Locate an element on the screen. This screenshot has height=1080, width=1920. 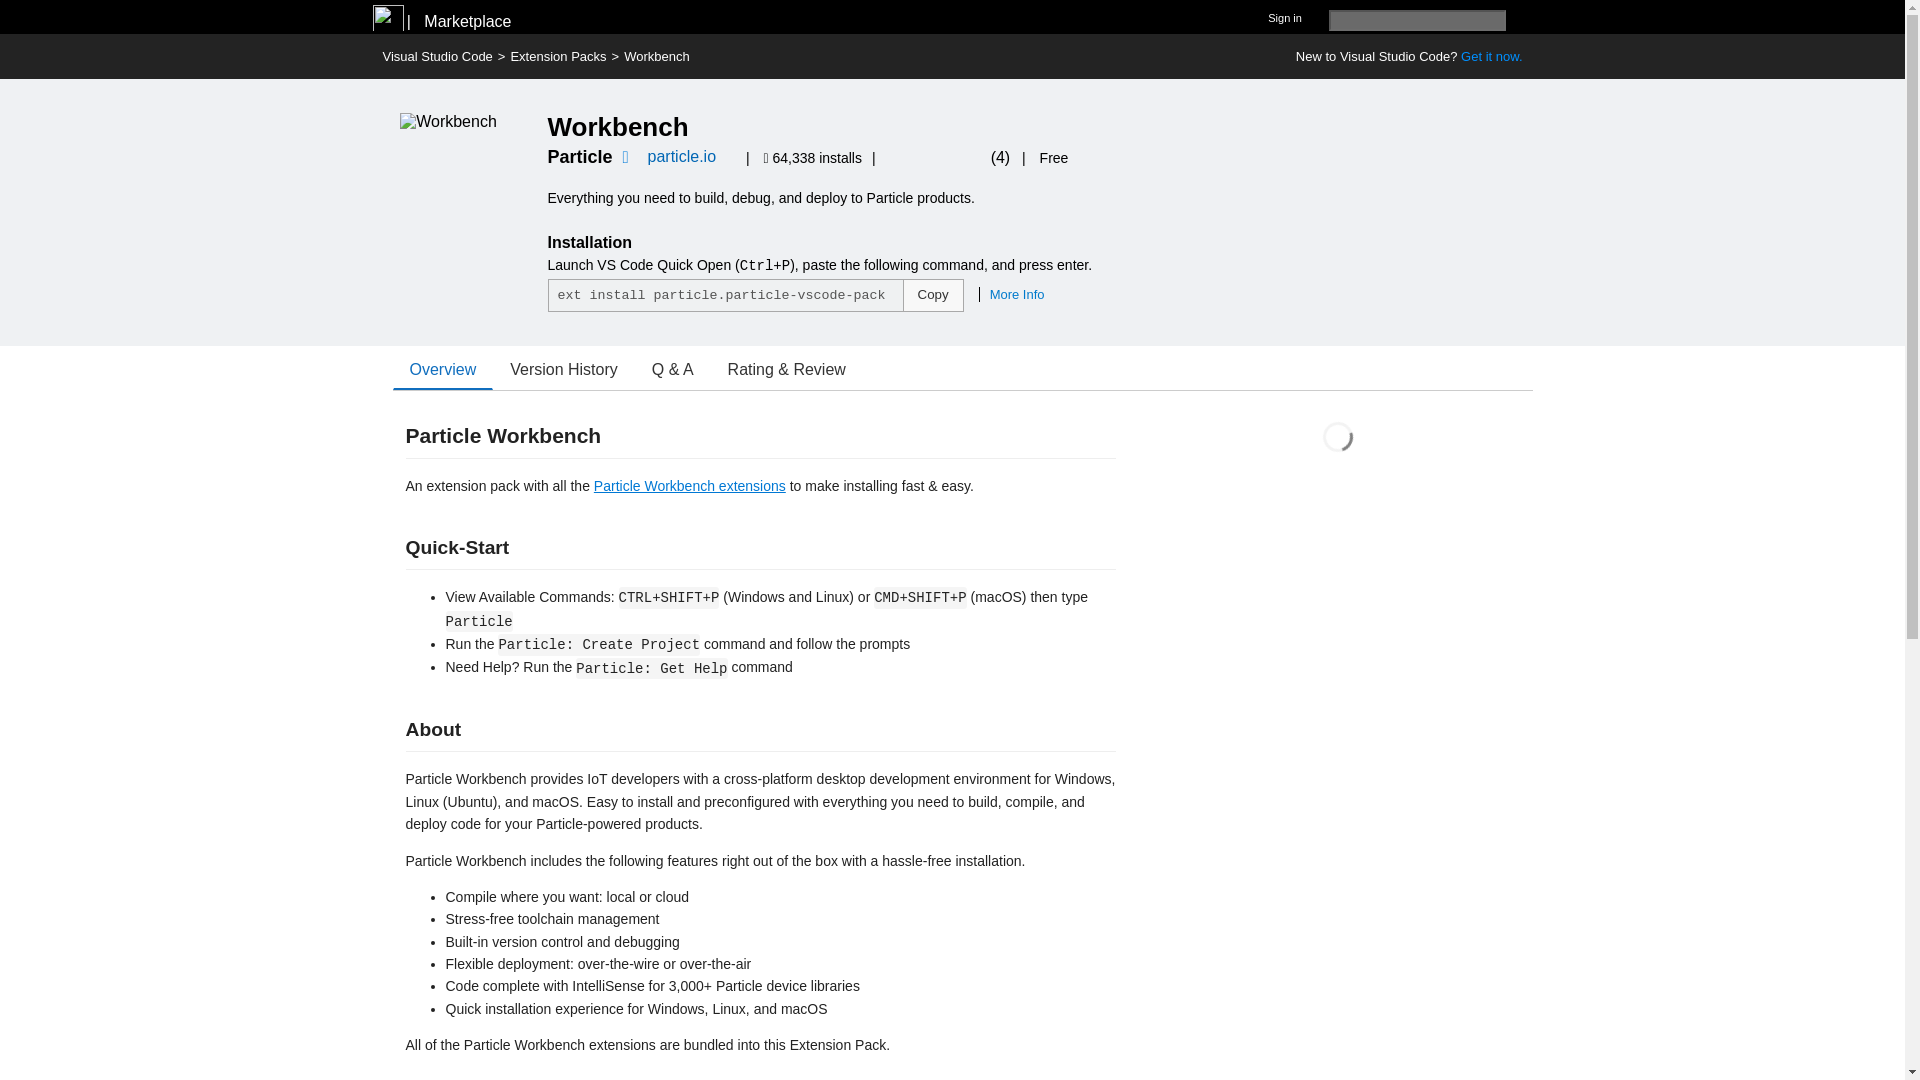
Overview is located at coordinates (442, 369).